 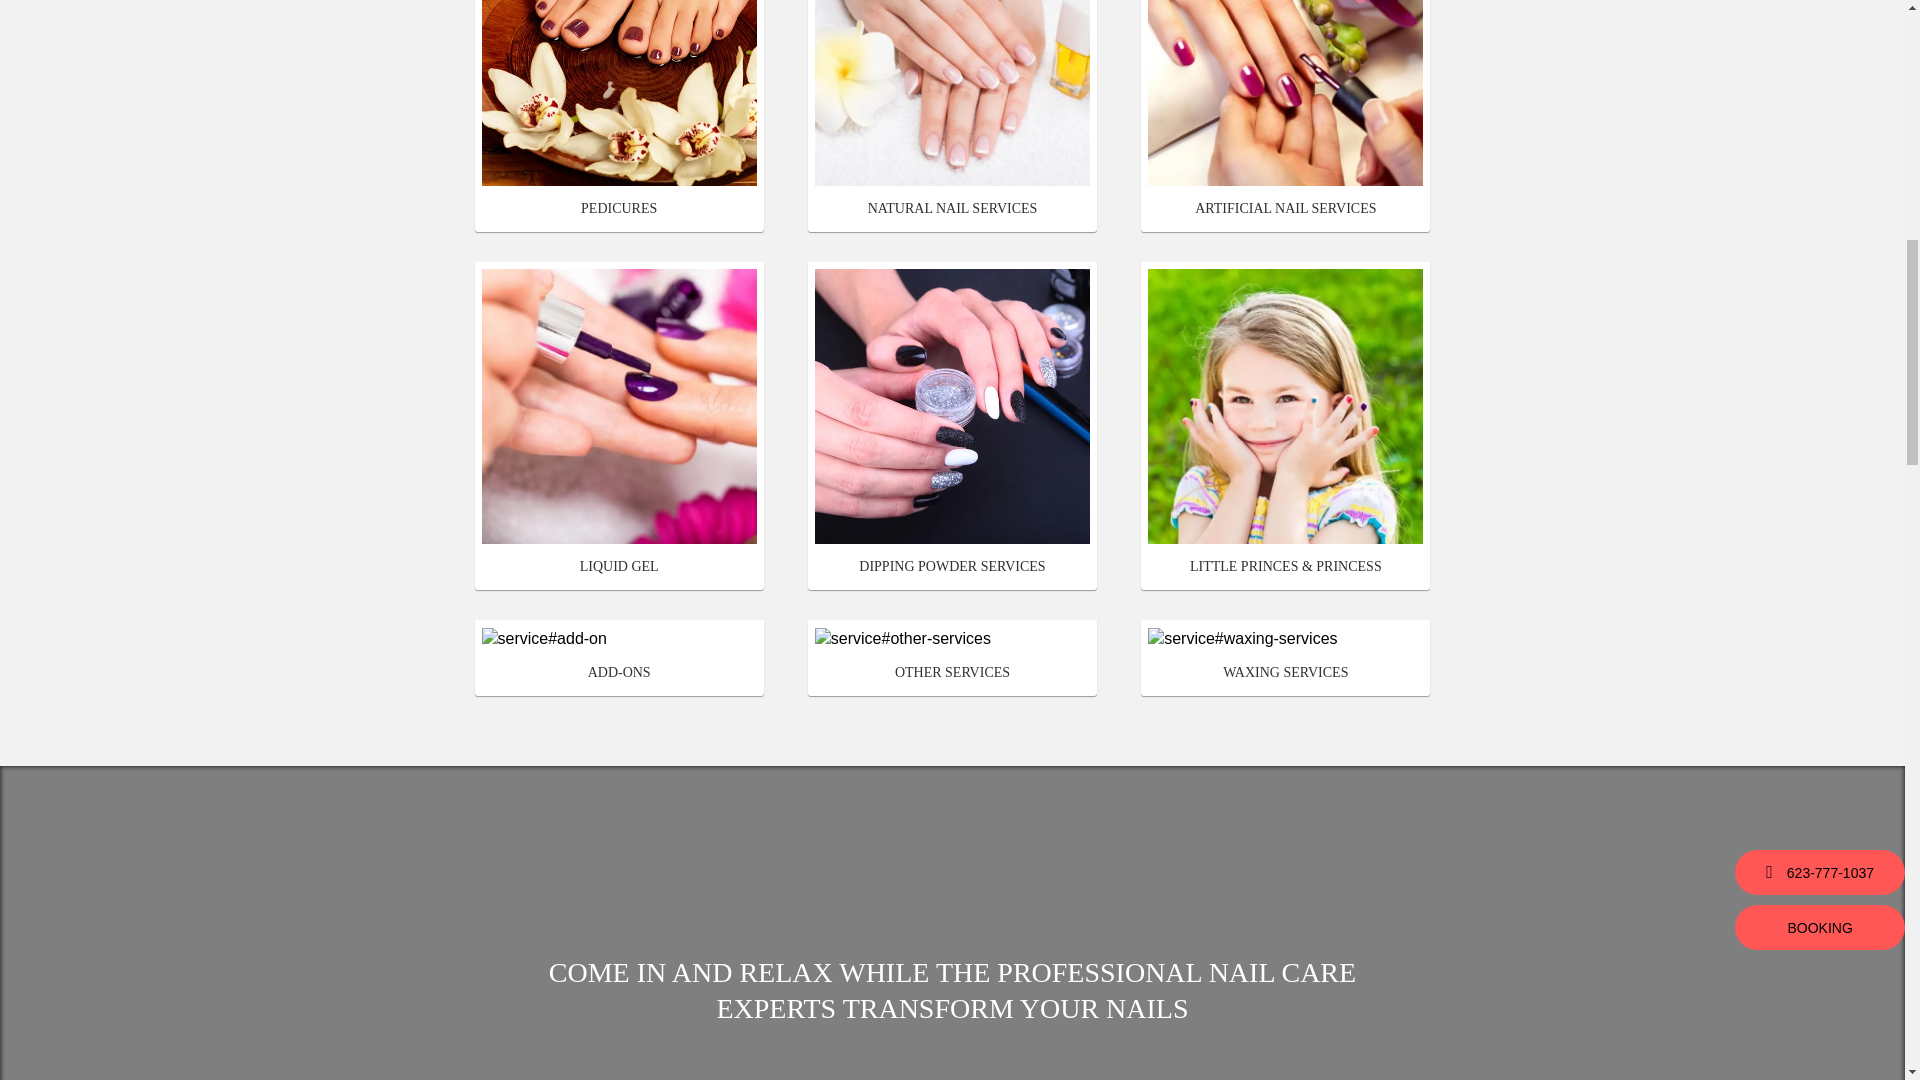 What do you see at coordinates (1285, 116) in the screenshot?
I see `ARTIFICIAL NAIL SERVICES` at bounding box center [1285, 116].